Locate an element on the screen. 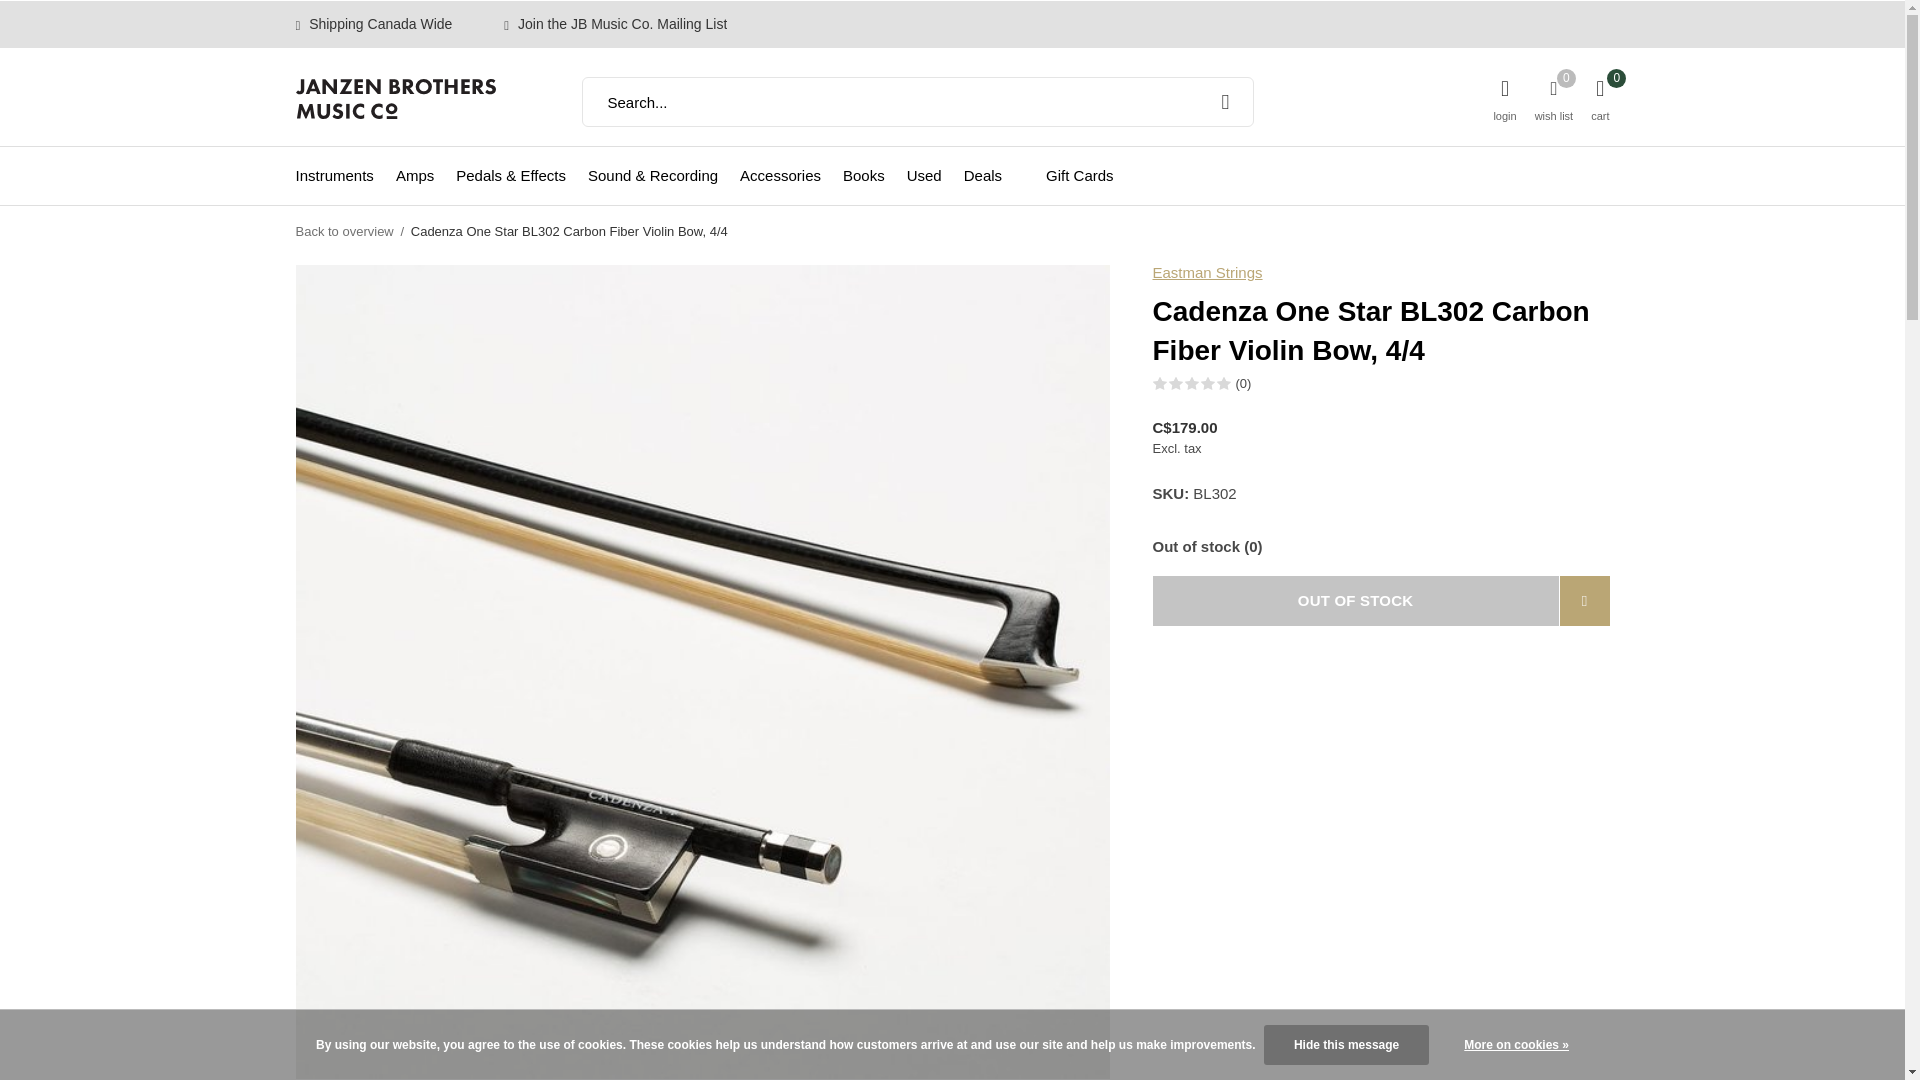  More on cookies is located at coordinates (1516, 1045).